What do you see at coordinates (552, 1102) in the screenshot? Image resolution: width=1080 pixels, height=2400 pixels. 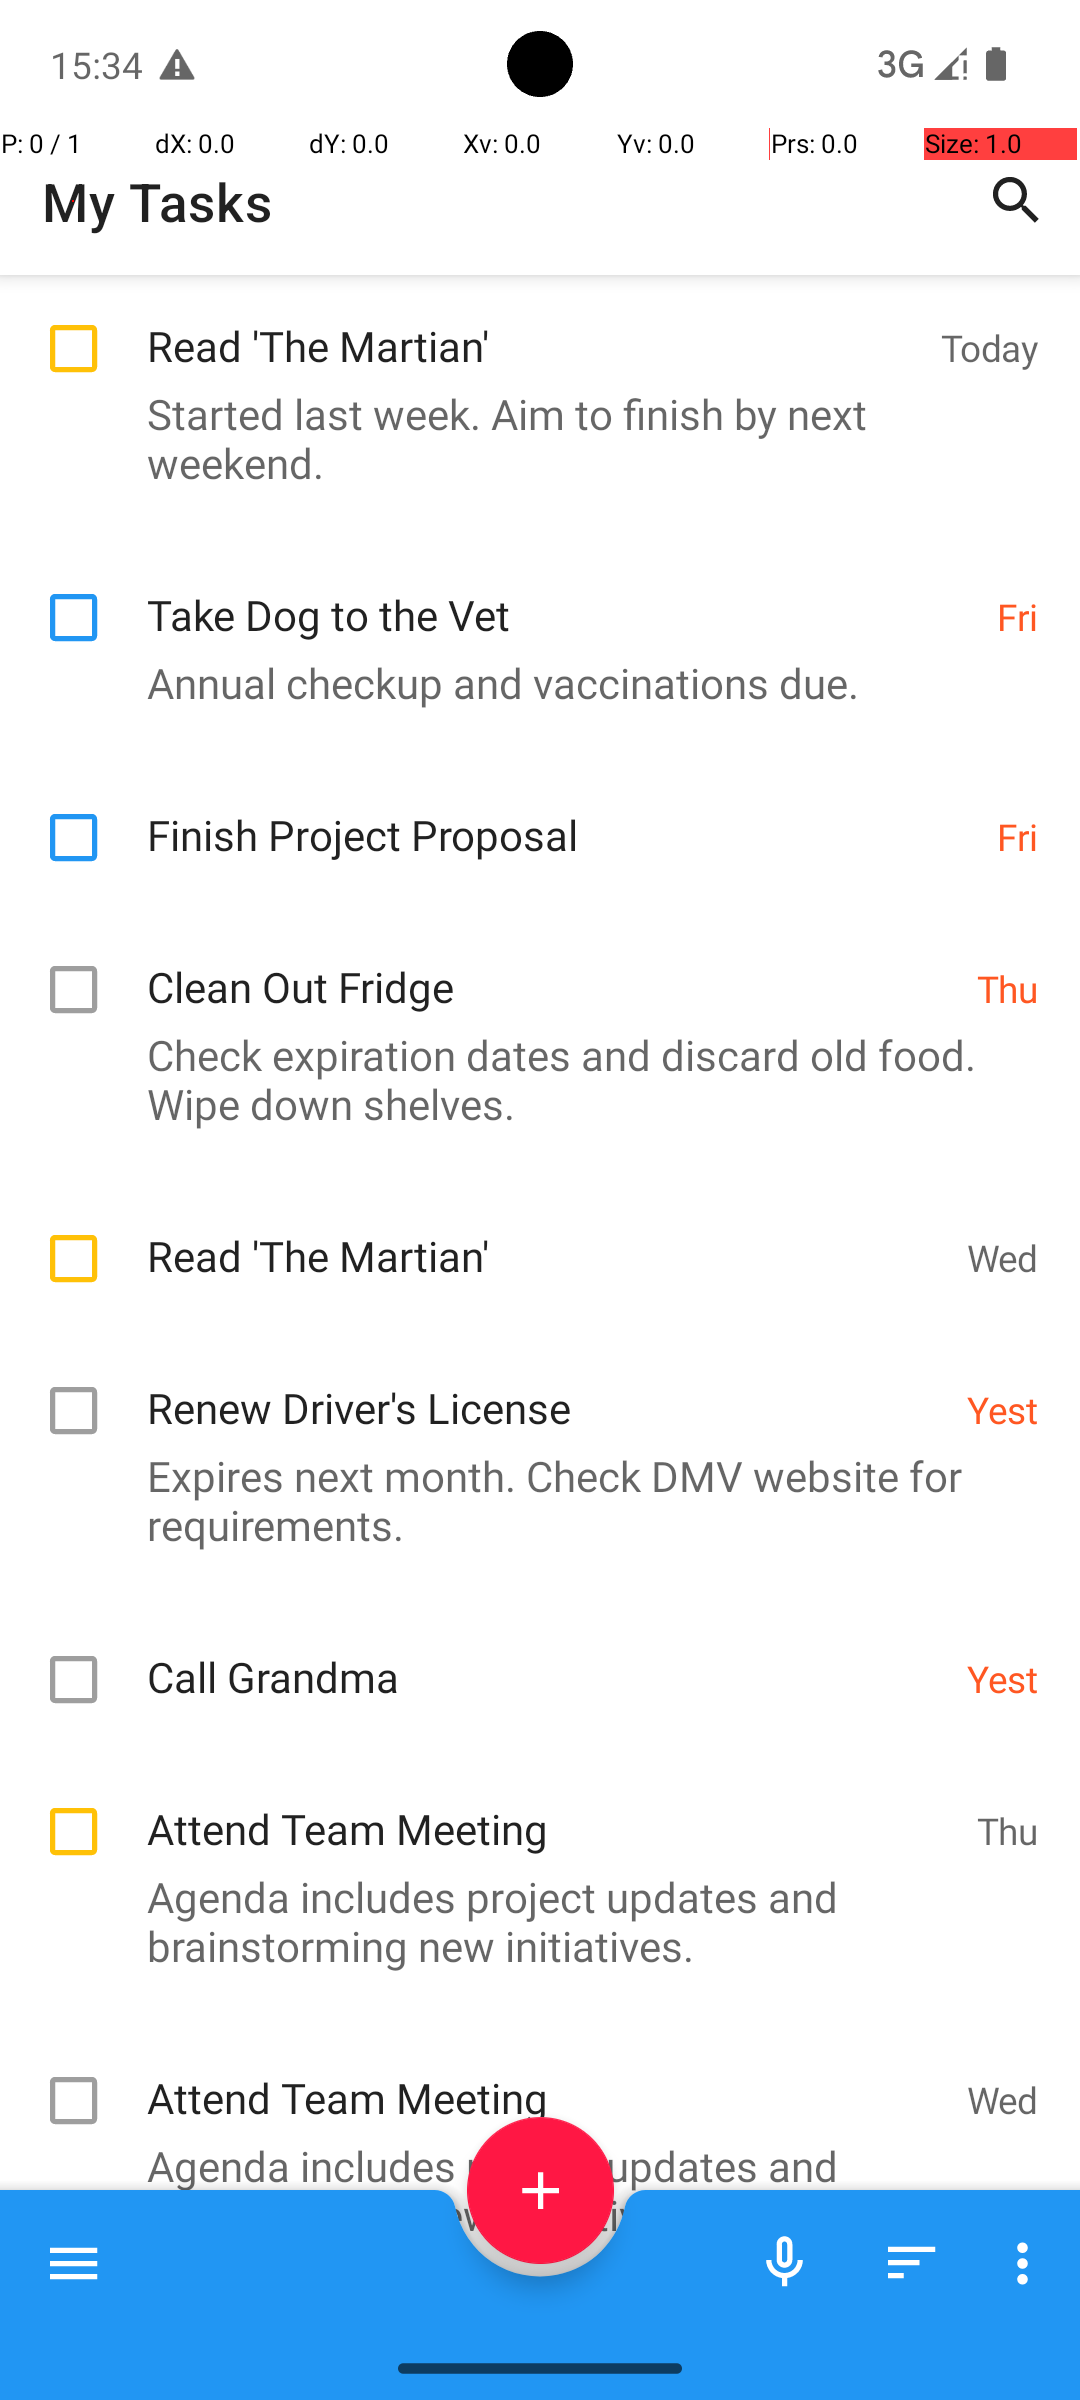 I see `Clean Out Fridge` at bounding box center [552, 1102].